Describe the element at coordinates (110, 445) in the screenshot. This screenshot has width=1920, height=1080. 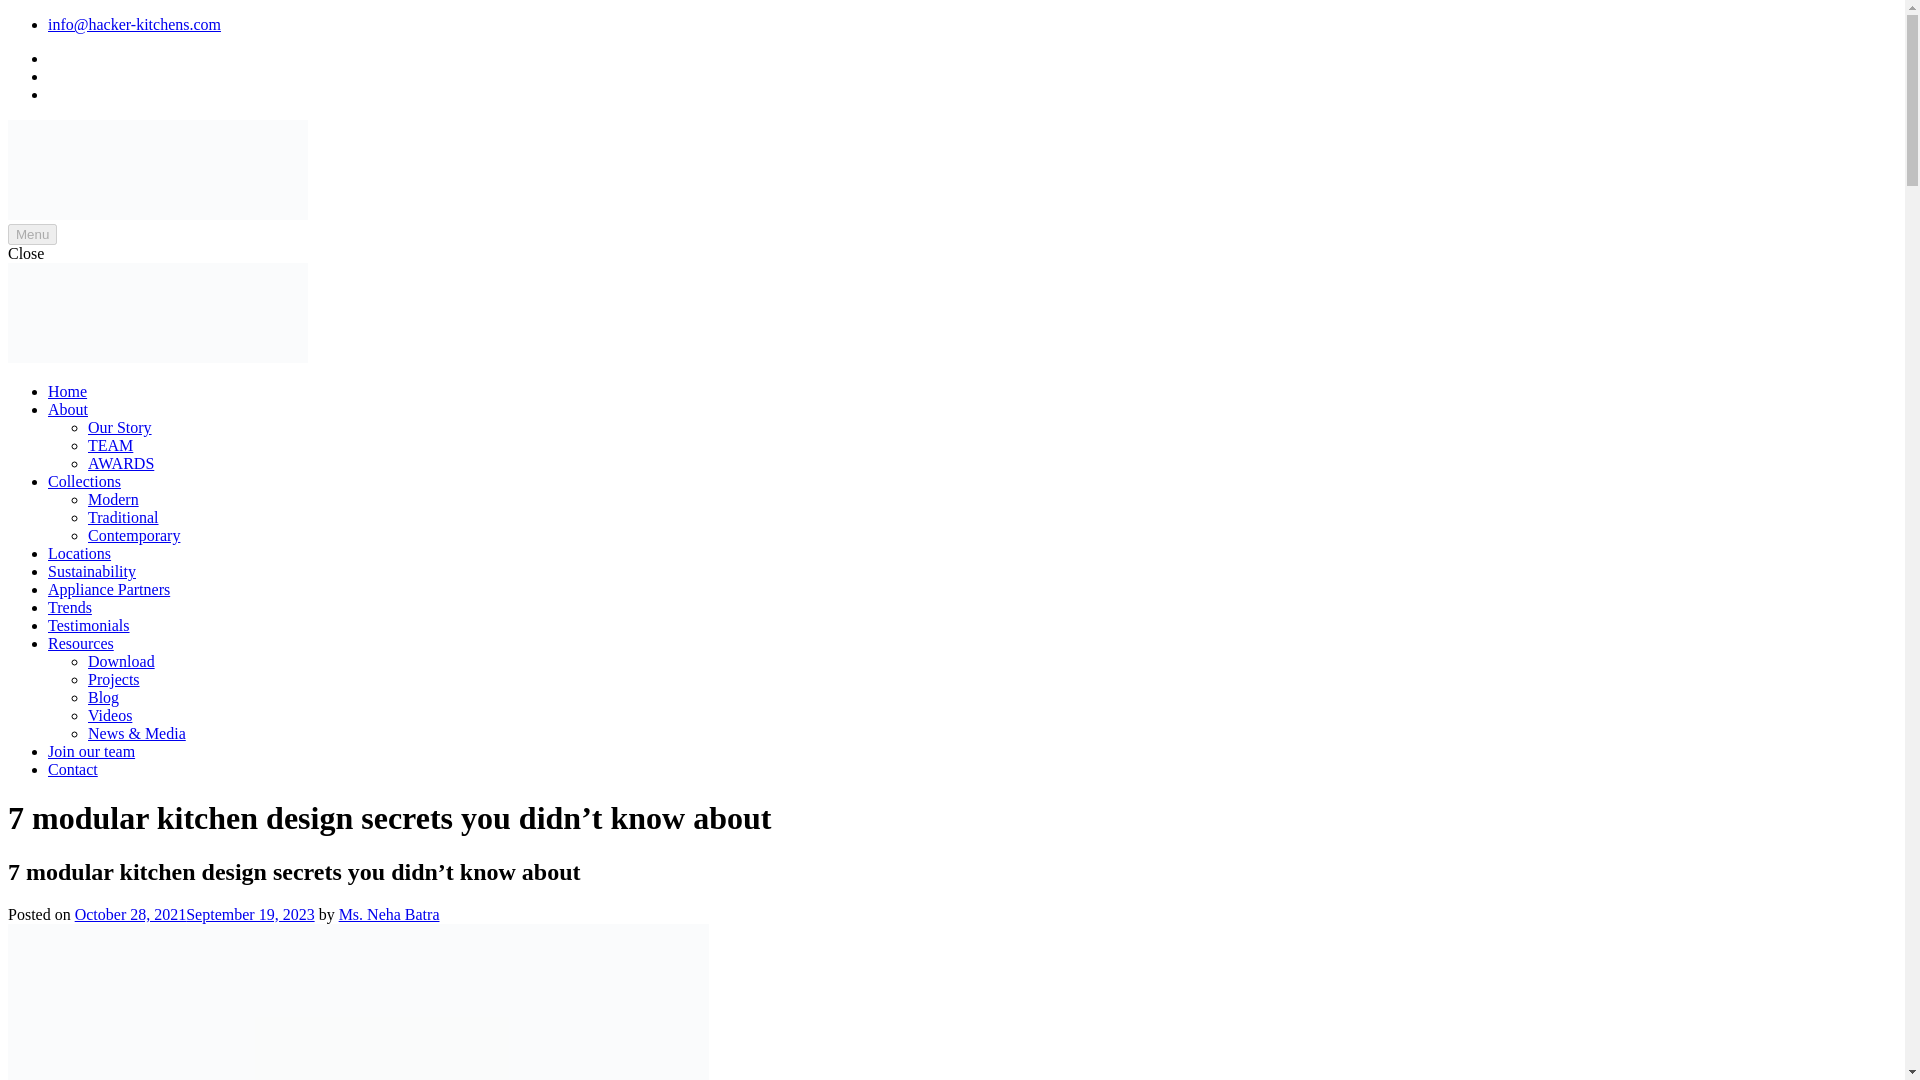
I see `TEAM` at that location.